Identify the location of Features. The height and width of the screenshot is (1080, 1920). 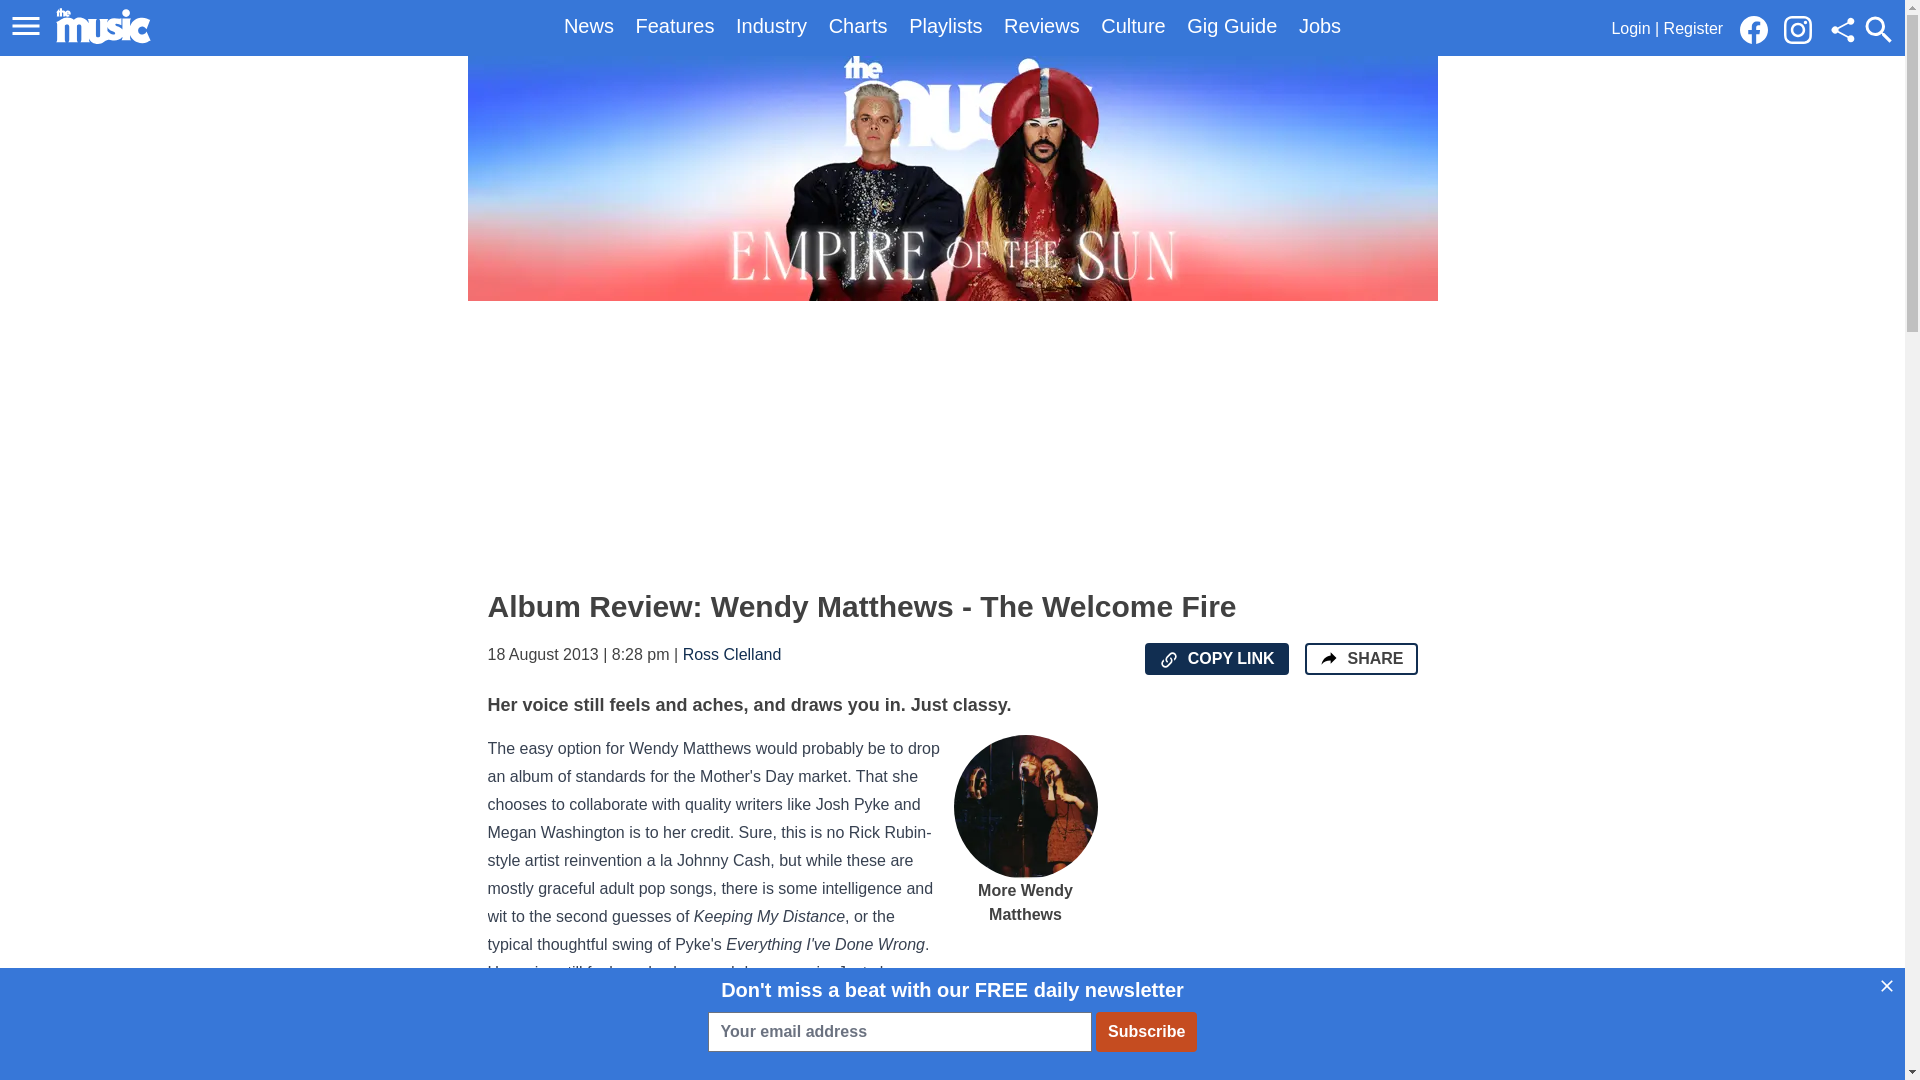
(674, 26).